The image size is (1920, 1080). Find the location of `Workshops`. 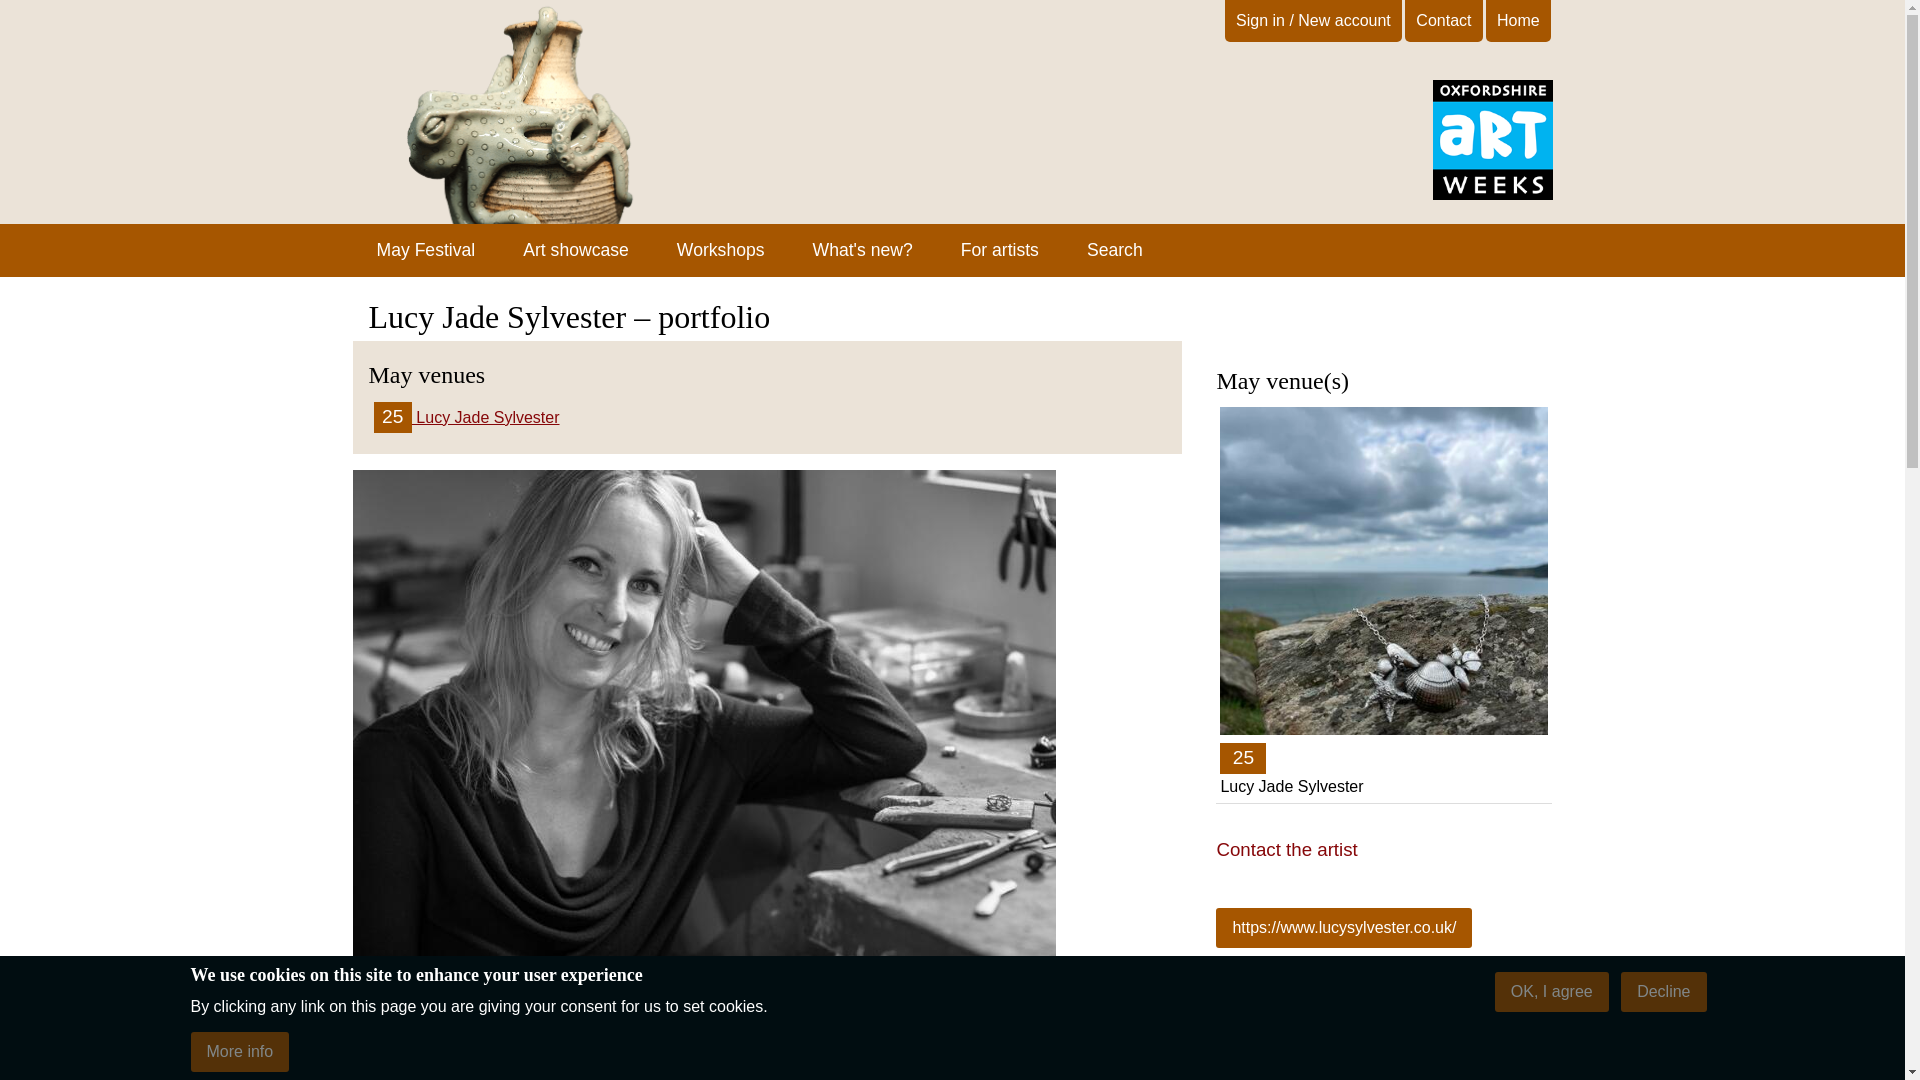

Workshops is located at coordinates (720, 250).